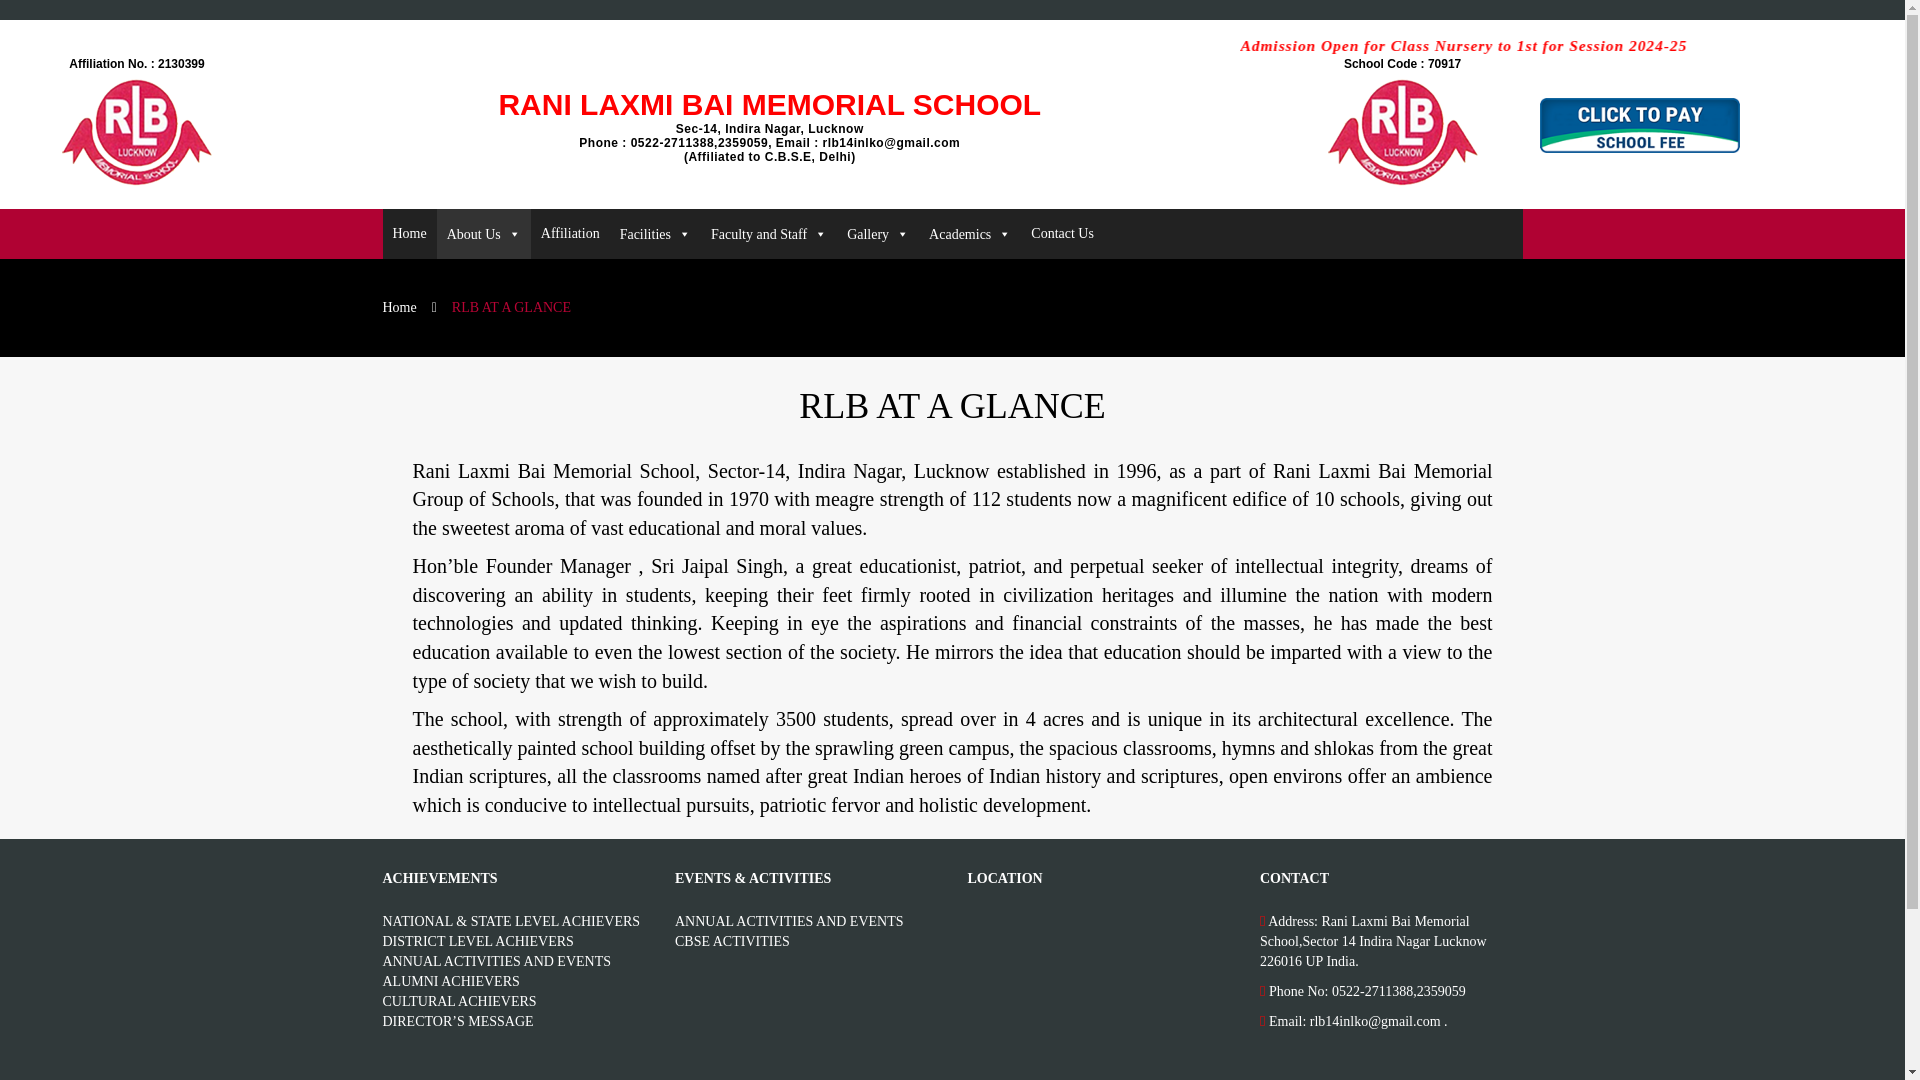 Image resolution: width=1920 pixels, height=1080 pixels. Describe the element at coordinates (484, 234) in the screenshot. I see `About Us` at that location.